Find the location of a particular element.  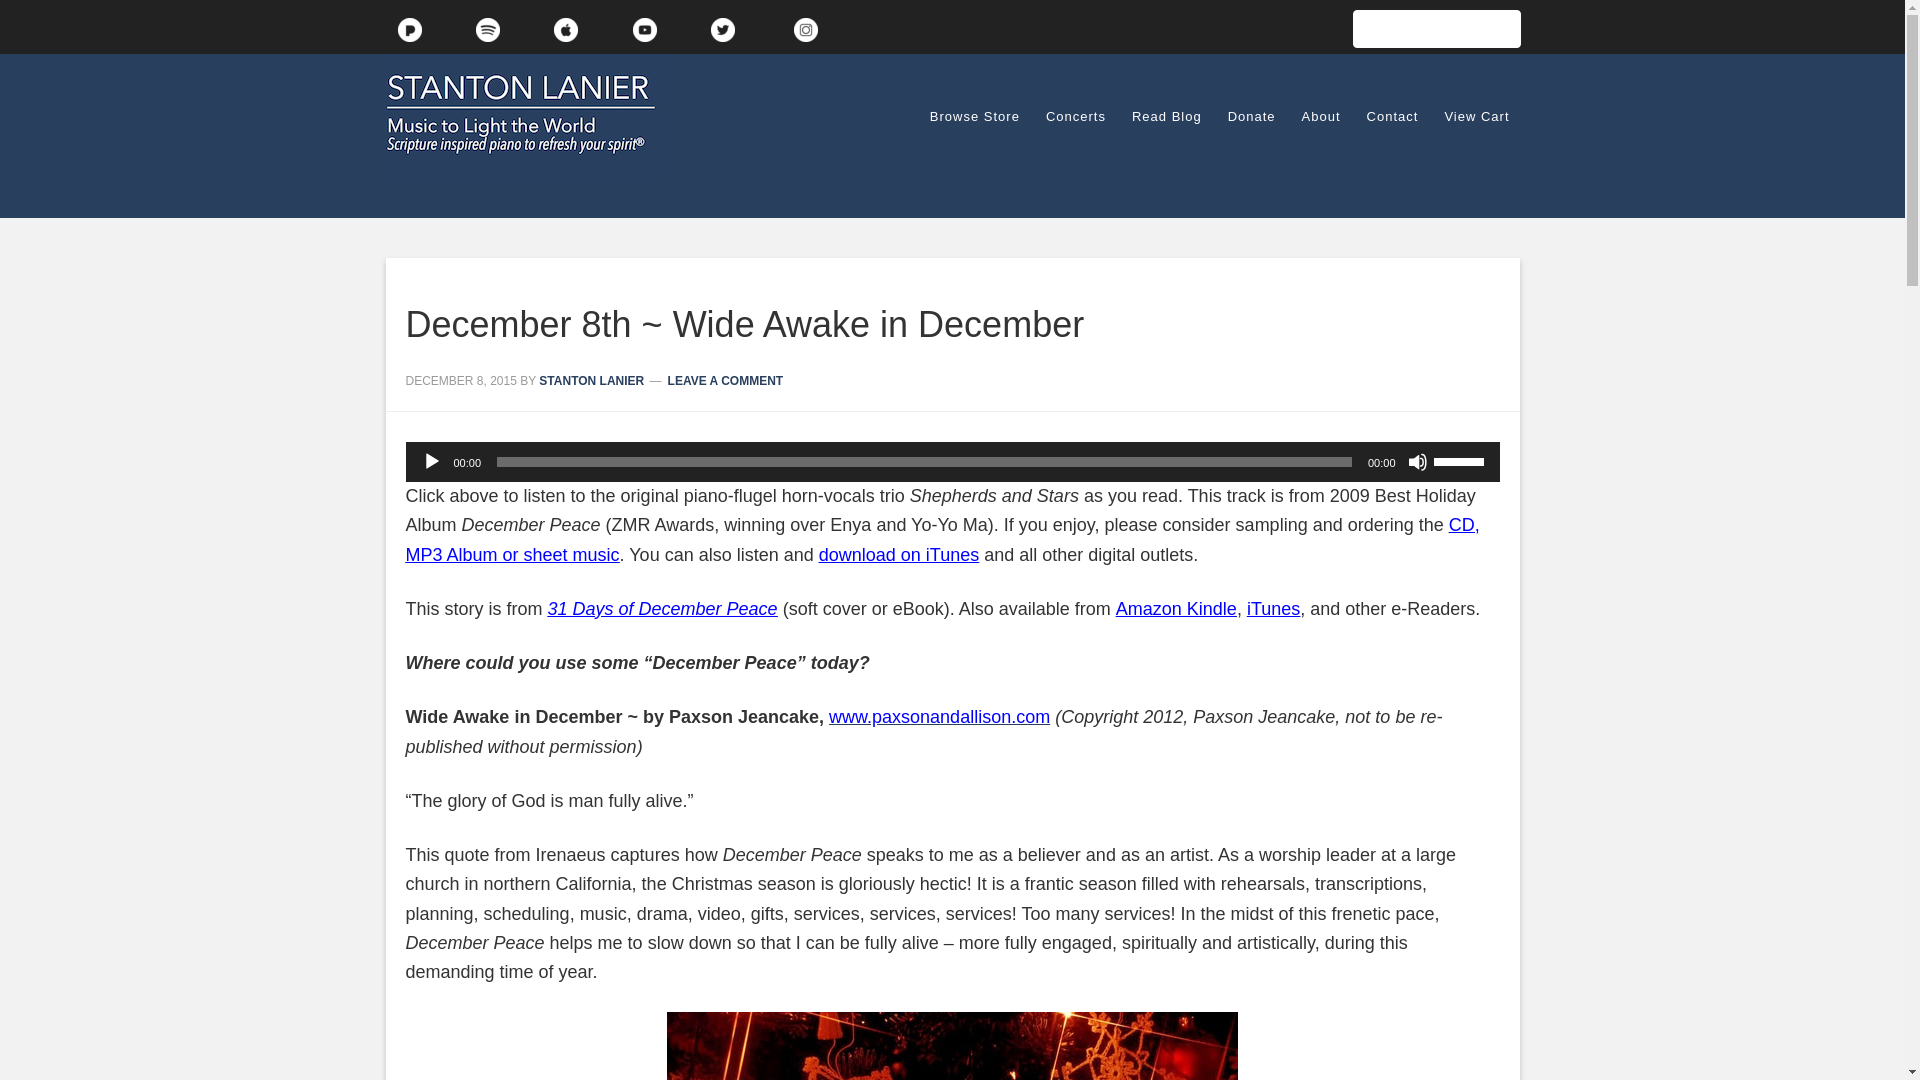

New Free Resource is located at coordinates (1436, 28).